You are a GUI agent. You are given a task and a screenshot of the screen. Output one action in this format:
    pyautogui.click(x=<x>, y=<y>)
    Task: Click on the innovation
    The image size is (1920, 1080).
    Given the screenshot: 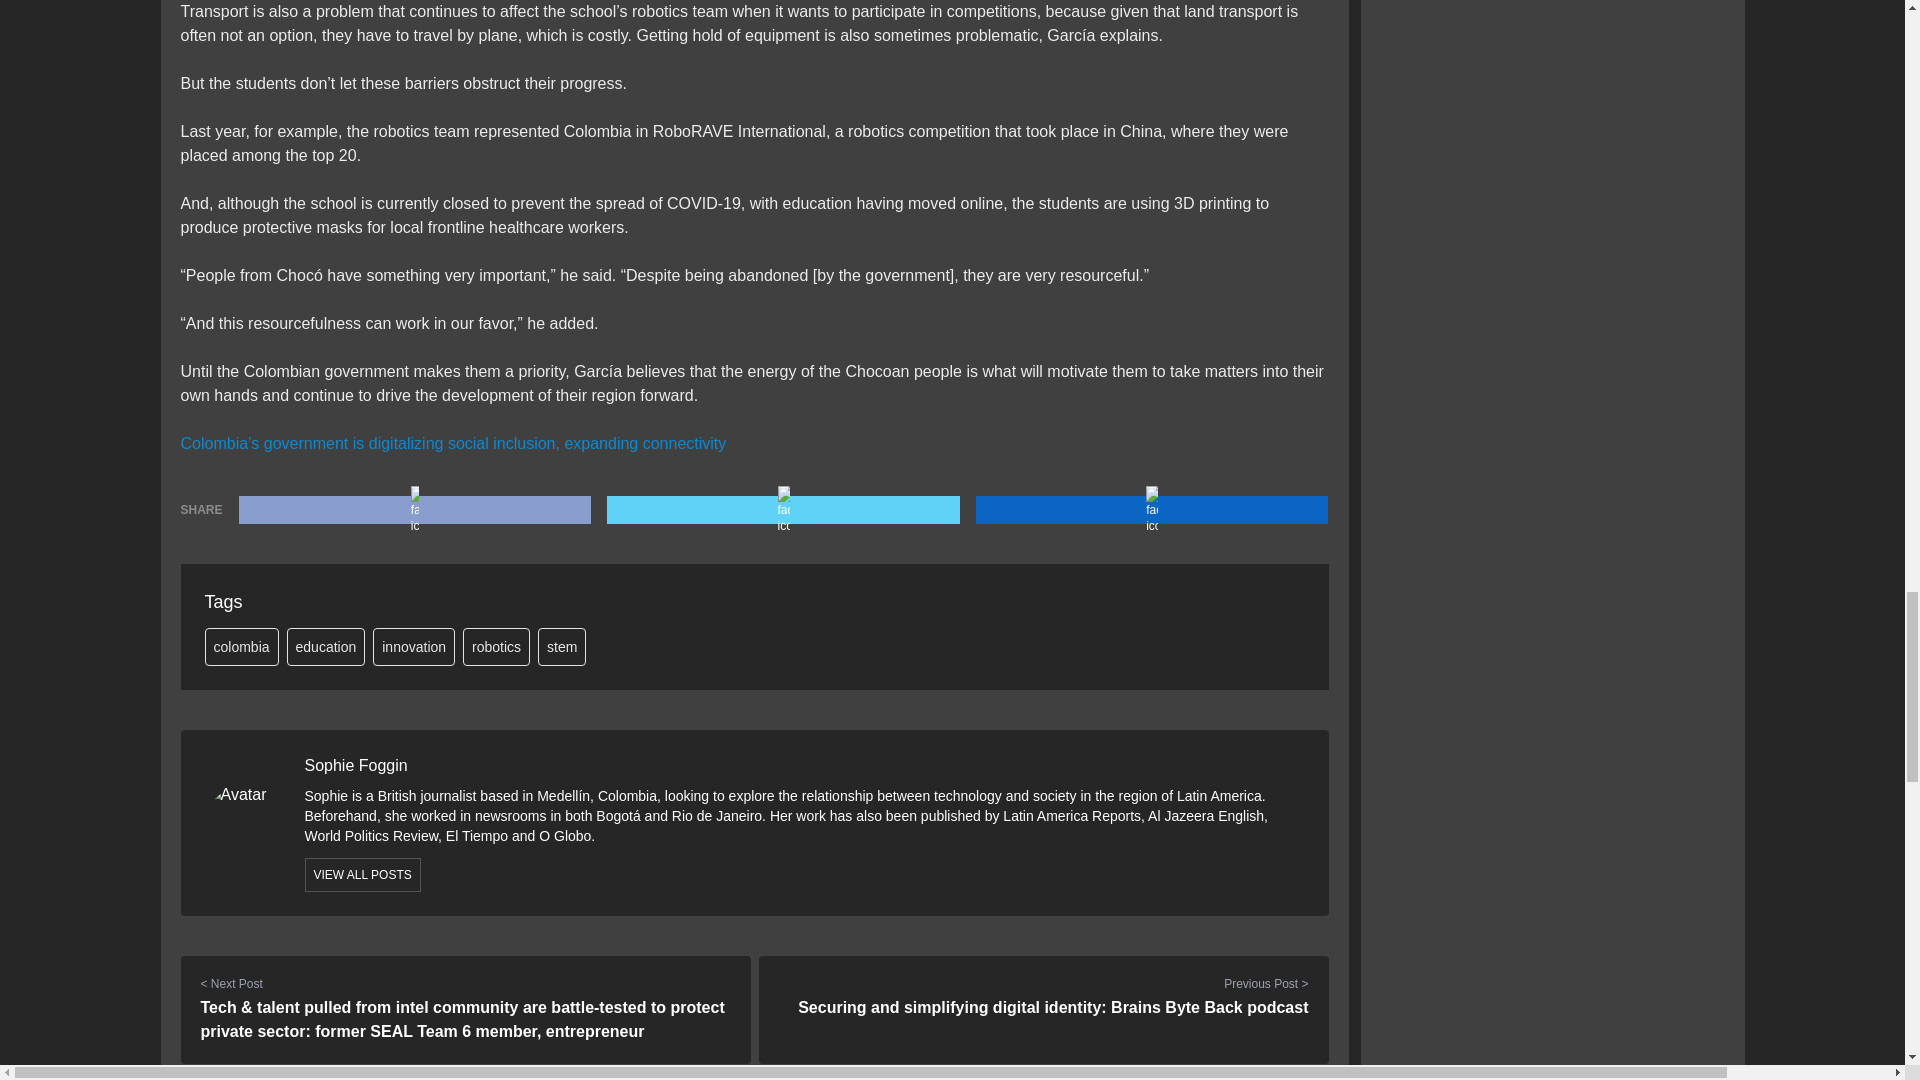 What is the action you would take?
    pyautogui.click(x=414, y=646)
    